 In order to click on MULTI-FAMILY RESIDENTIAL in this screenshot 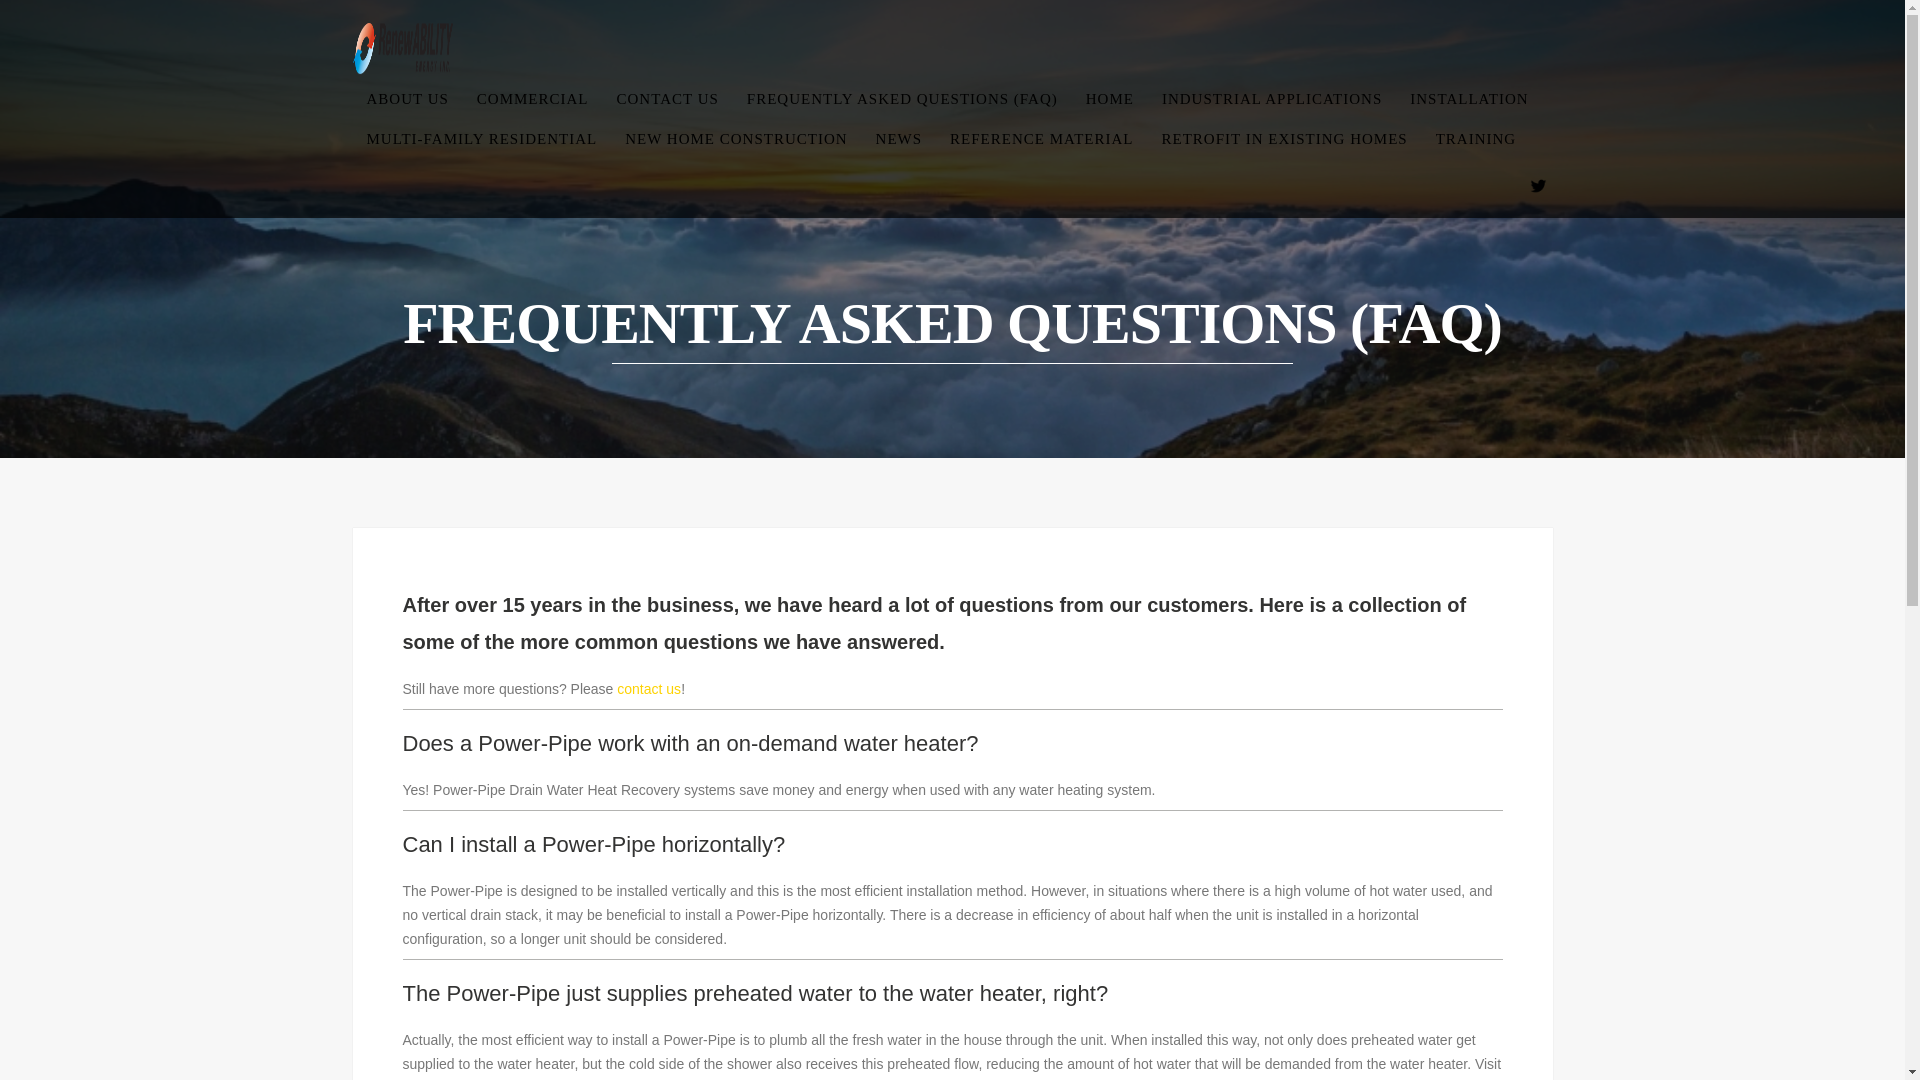, I will do `click(480, 139)`.